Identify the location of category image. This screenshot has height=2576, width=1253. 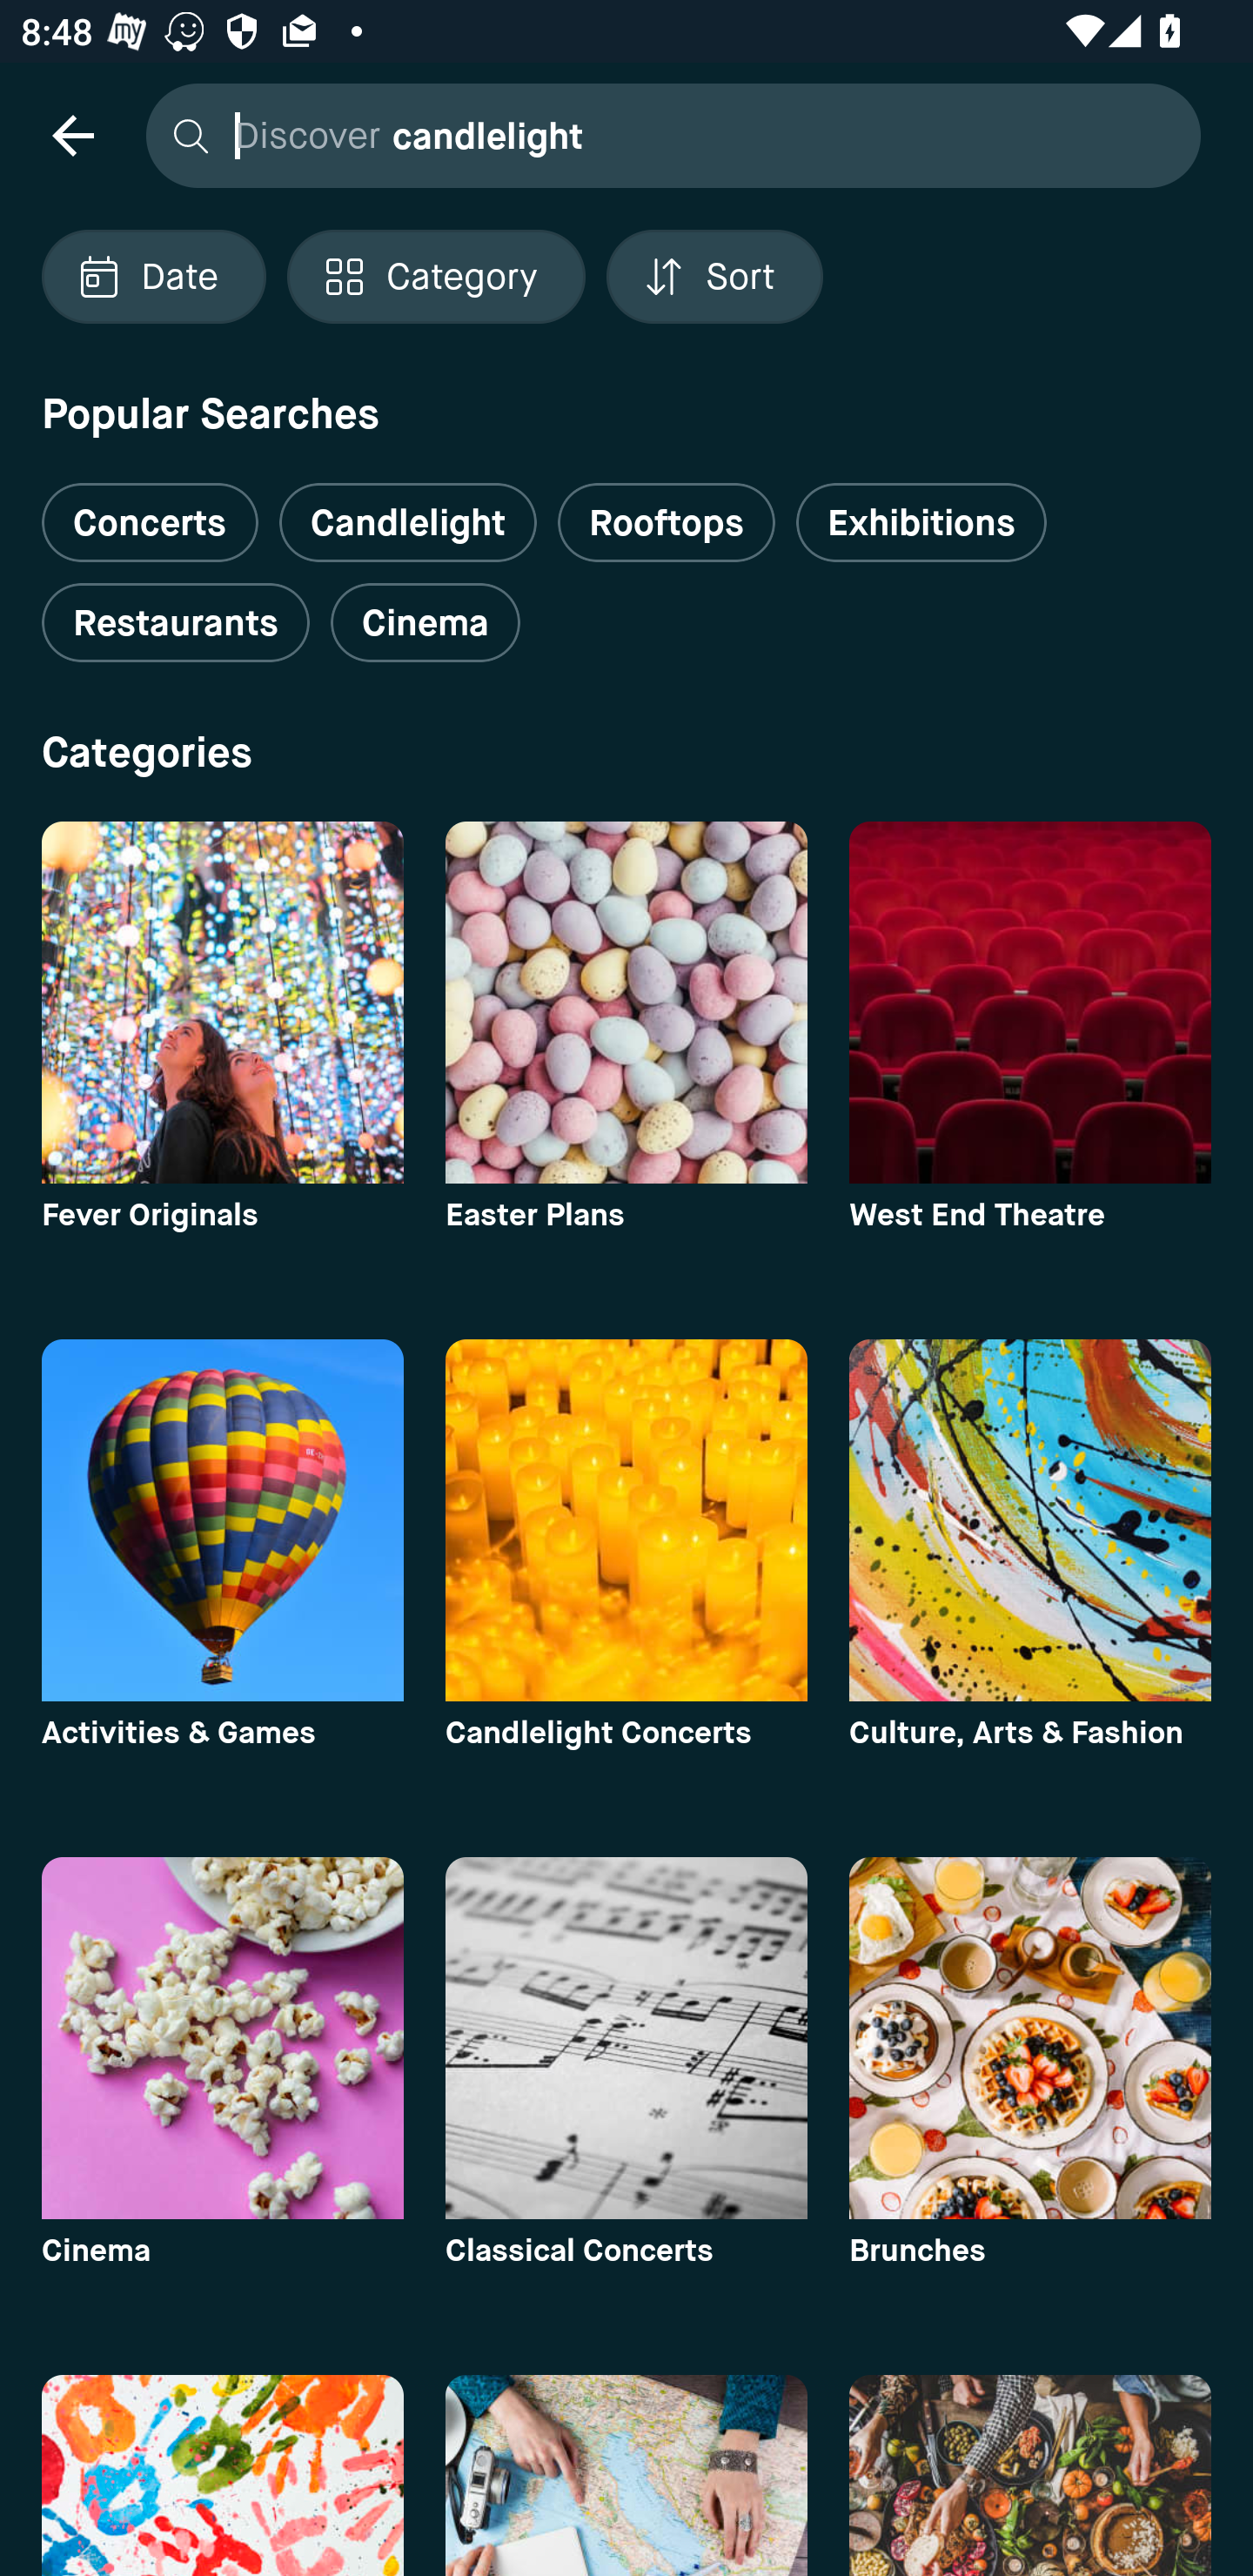
(222, 1002).